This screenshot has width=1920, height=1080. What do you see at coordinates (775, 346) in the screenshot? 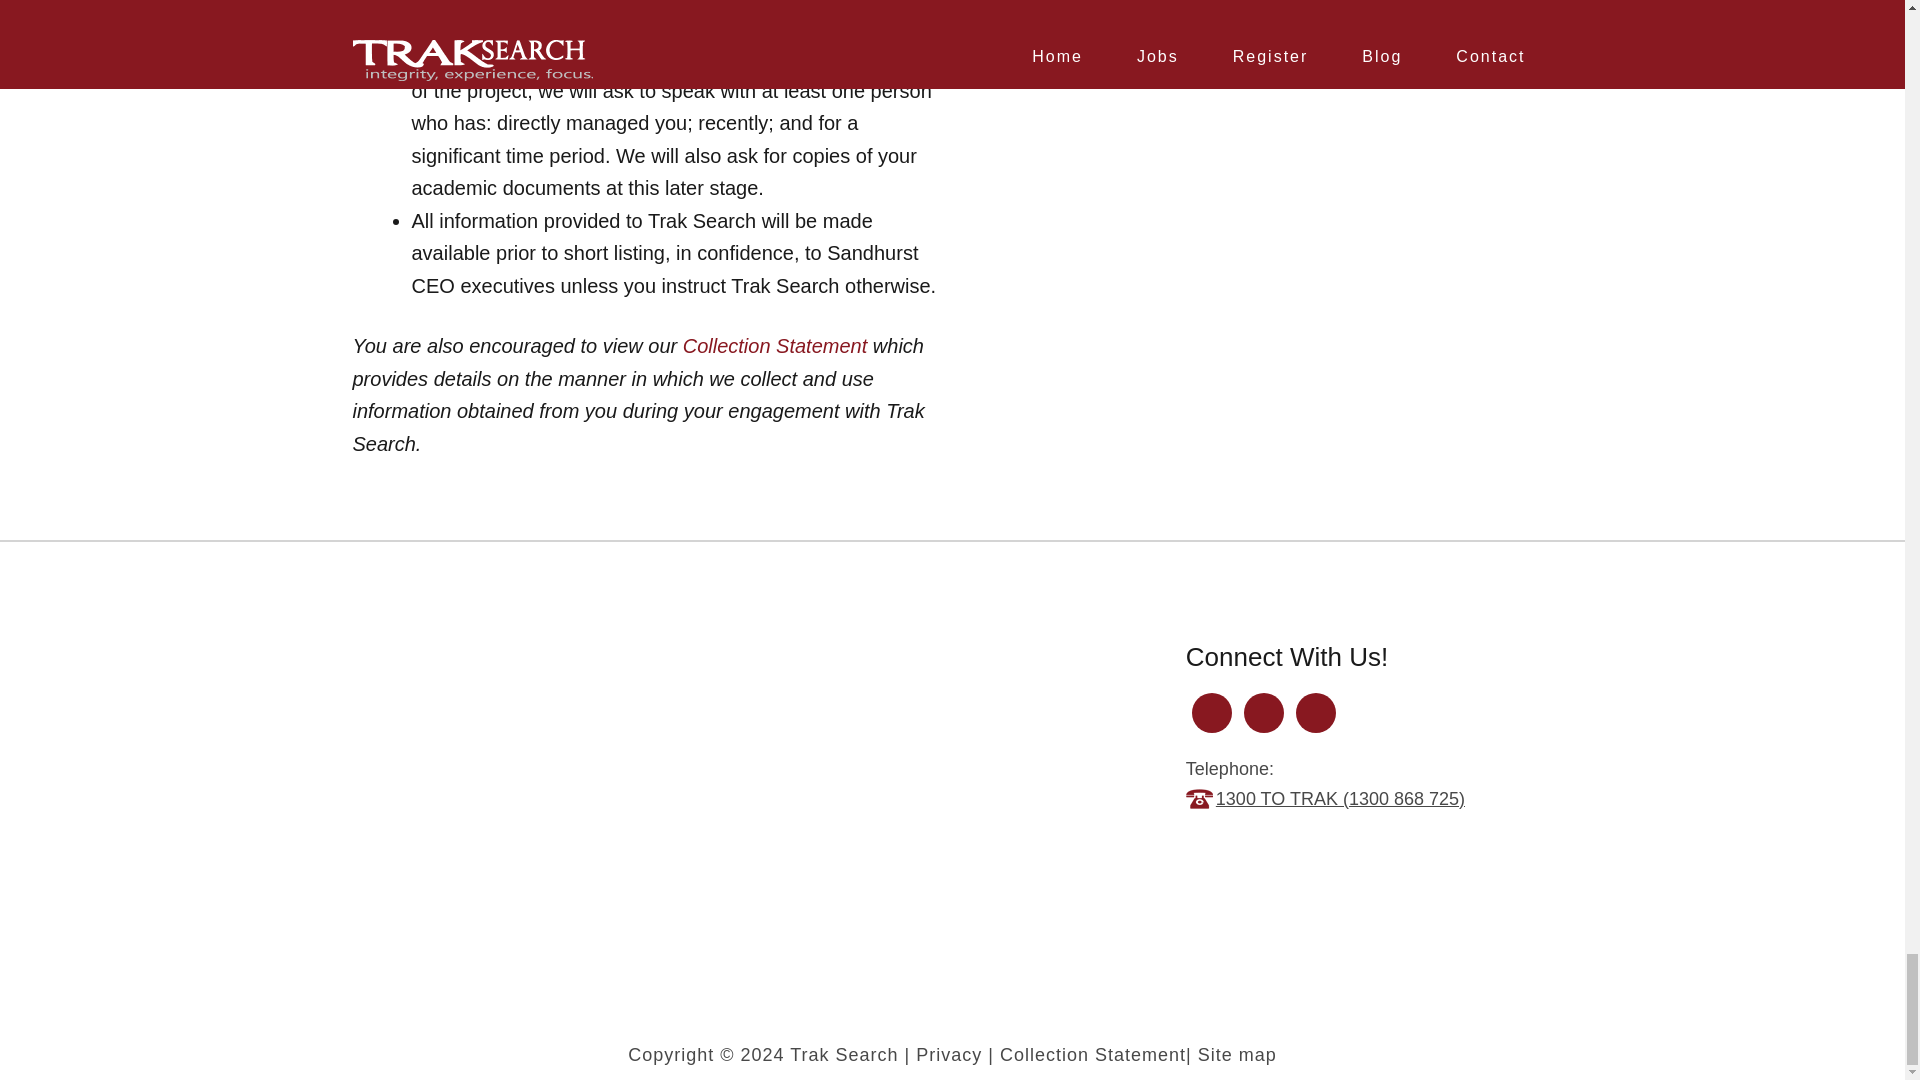
I see `Collection Statement` at bounding box center [775, 346].